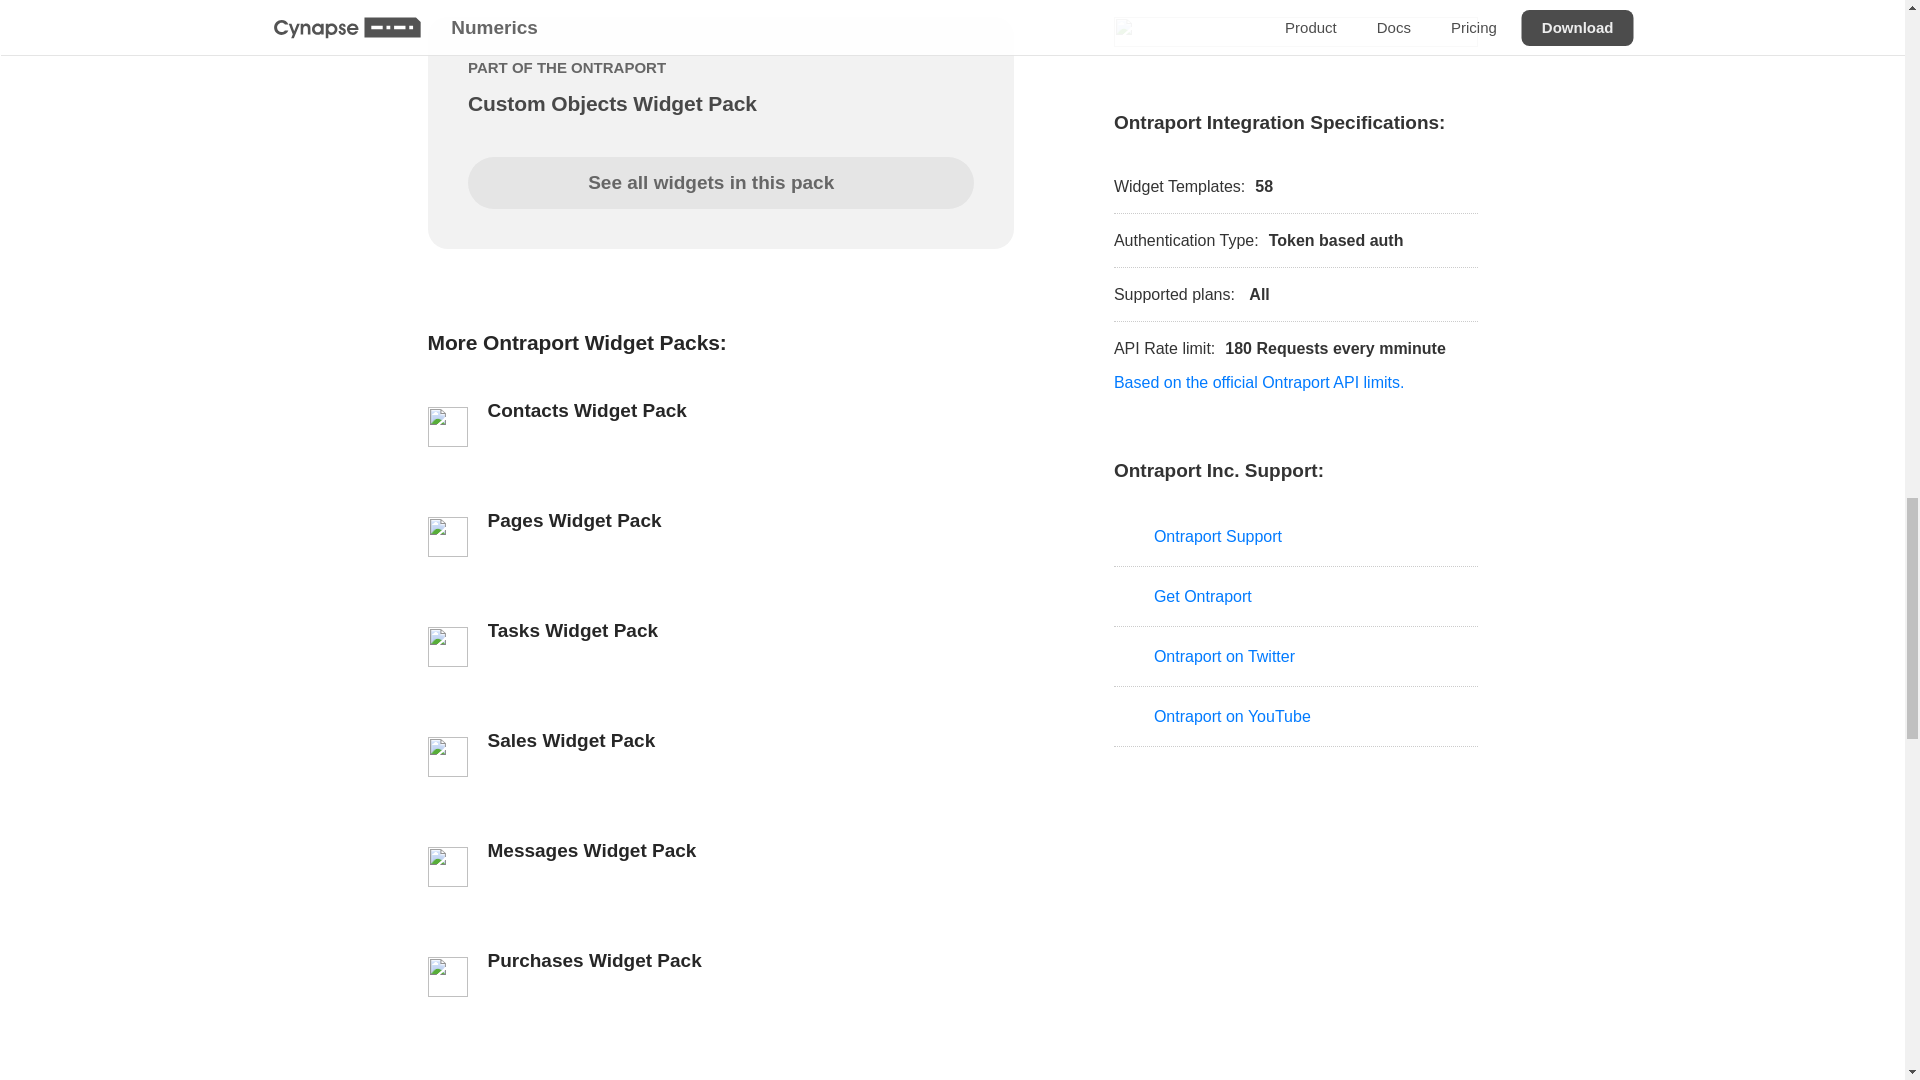 This screenshot has width=1920, height=1080. Describe the element at coordinates (1296, 597) in the screenshot. I see `Get Ontraport` at that location.